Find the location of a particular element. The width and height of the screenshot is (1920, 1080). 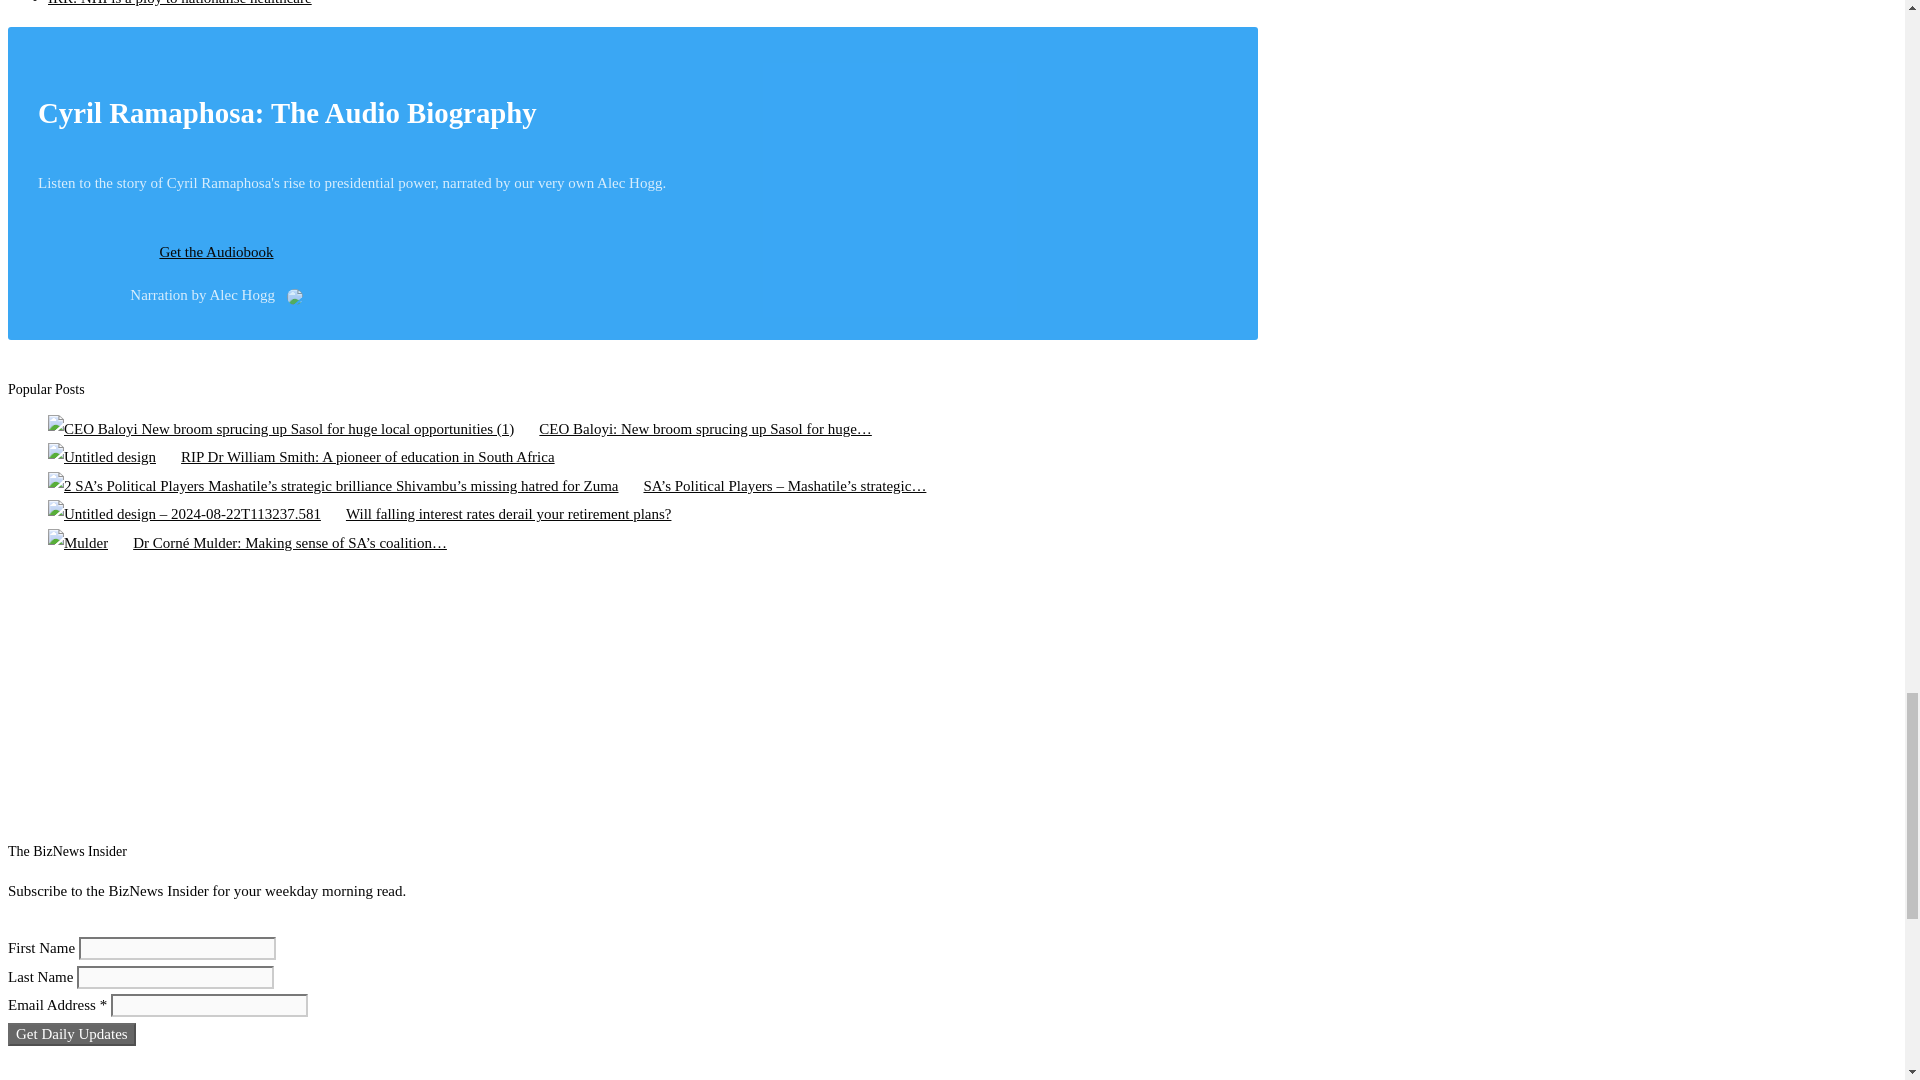

IRR: NHI is a ploy to nationalise healthcare is located at coordinates (180, 3).